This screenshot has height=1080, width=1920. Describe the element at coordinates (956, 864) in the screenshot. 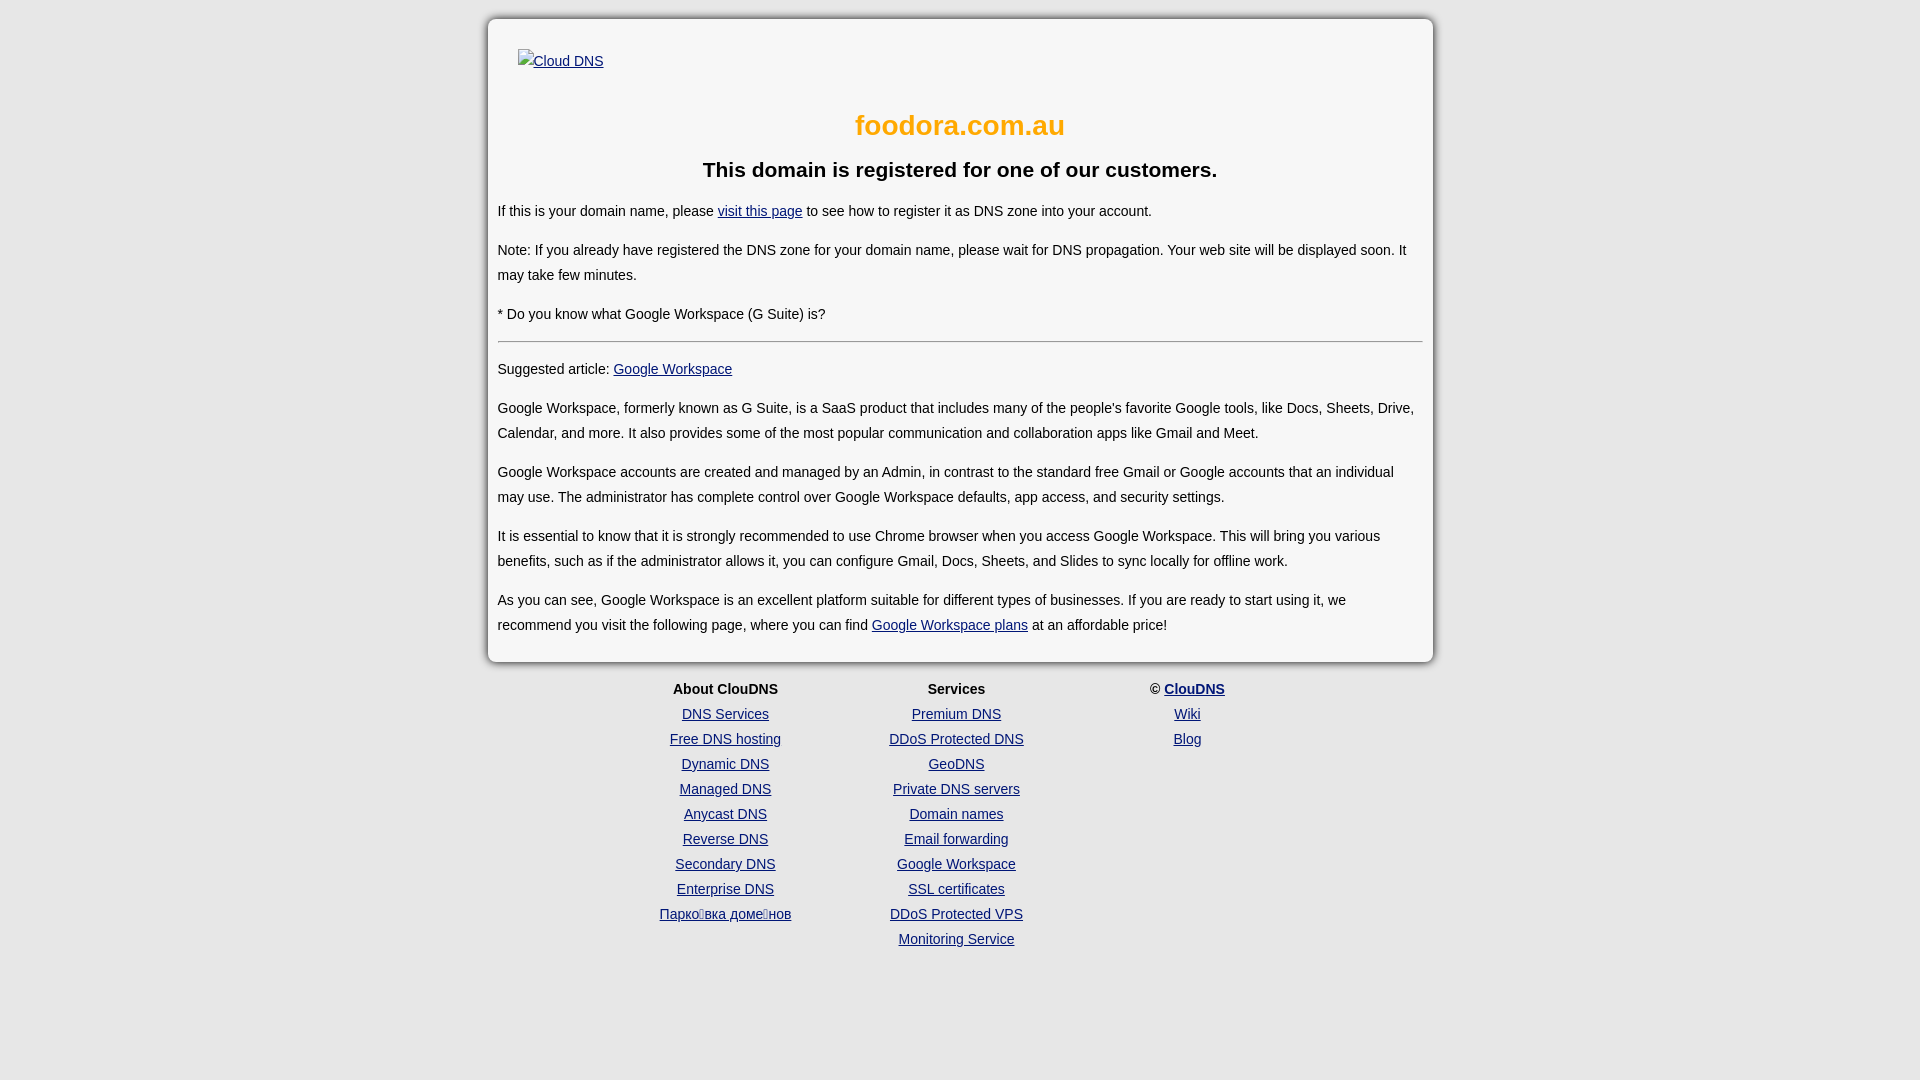

I see `Google Workspace` at that location.